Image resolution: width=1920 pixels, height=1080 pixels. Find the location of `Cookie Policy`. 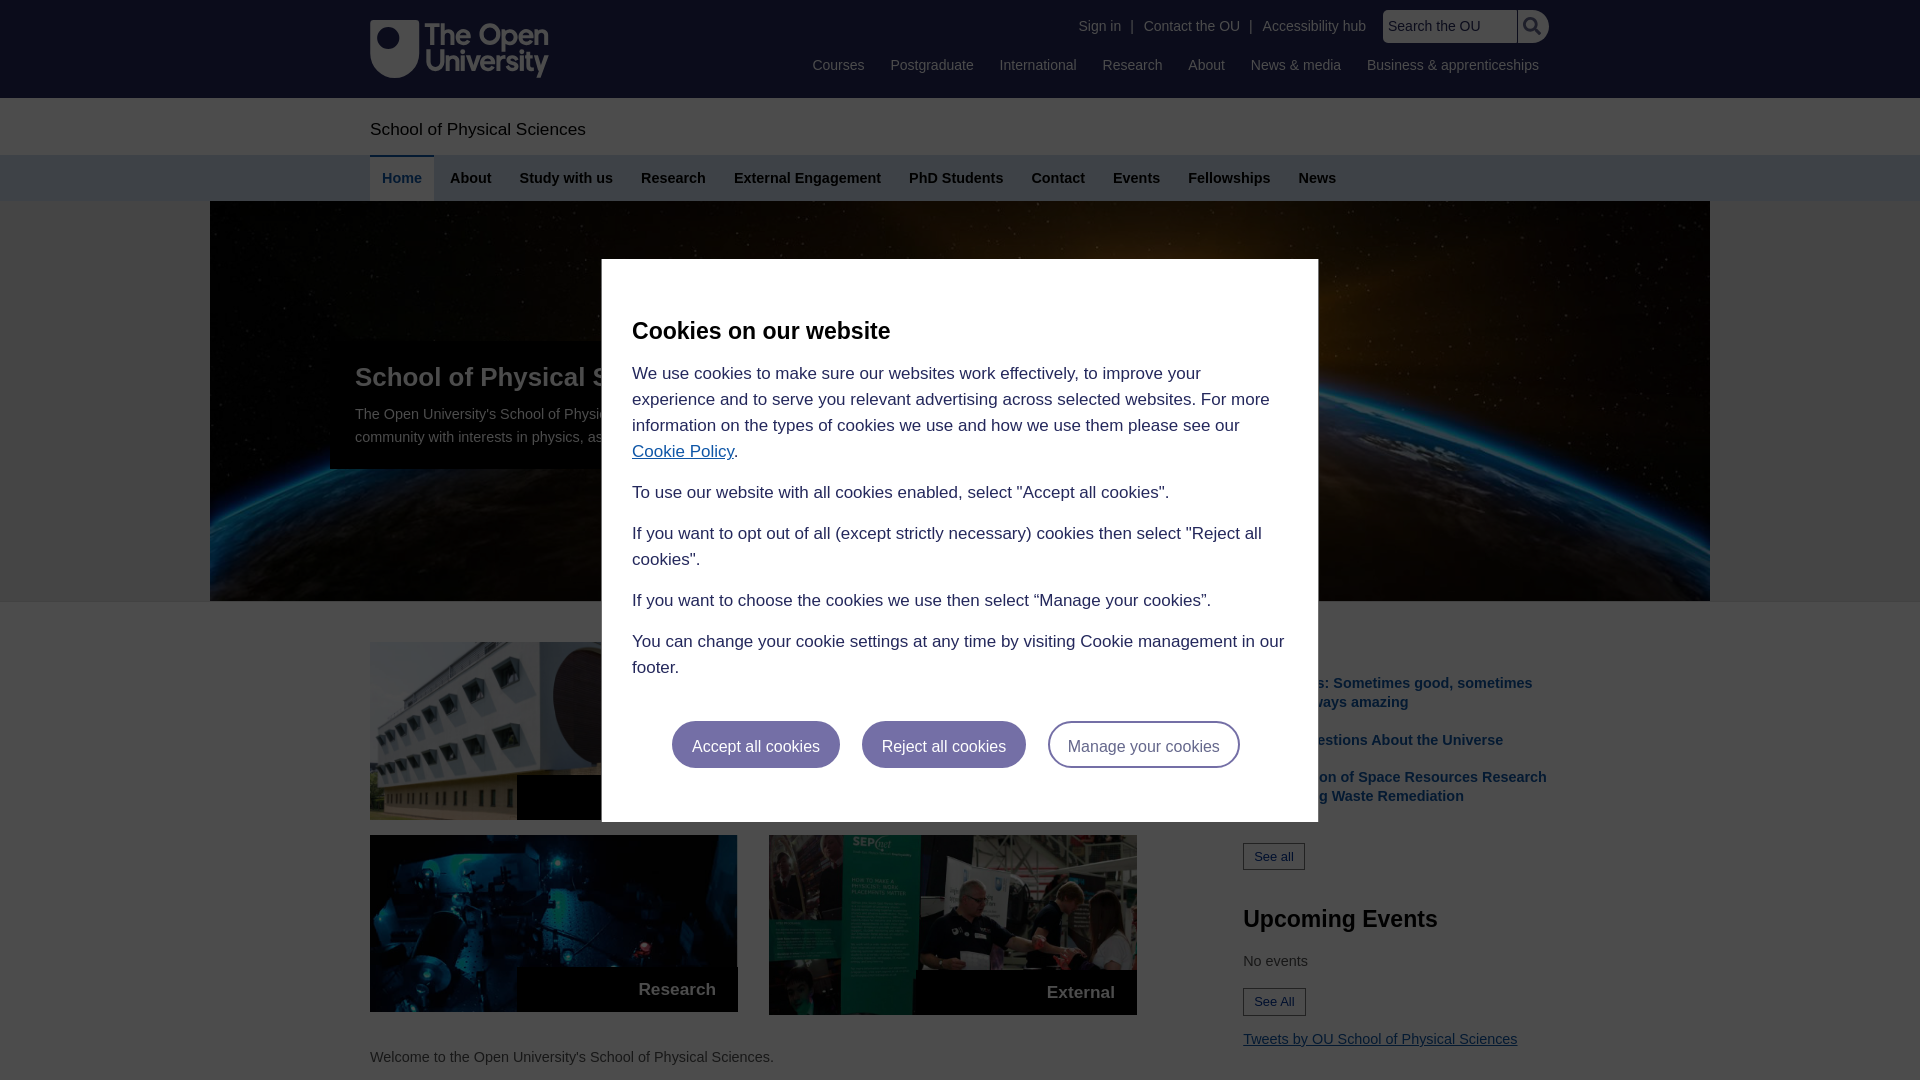

Cookie Policy is located at coordinates (682, 451).